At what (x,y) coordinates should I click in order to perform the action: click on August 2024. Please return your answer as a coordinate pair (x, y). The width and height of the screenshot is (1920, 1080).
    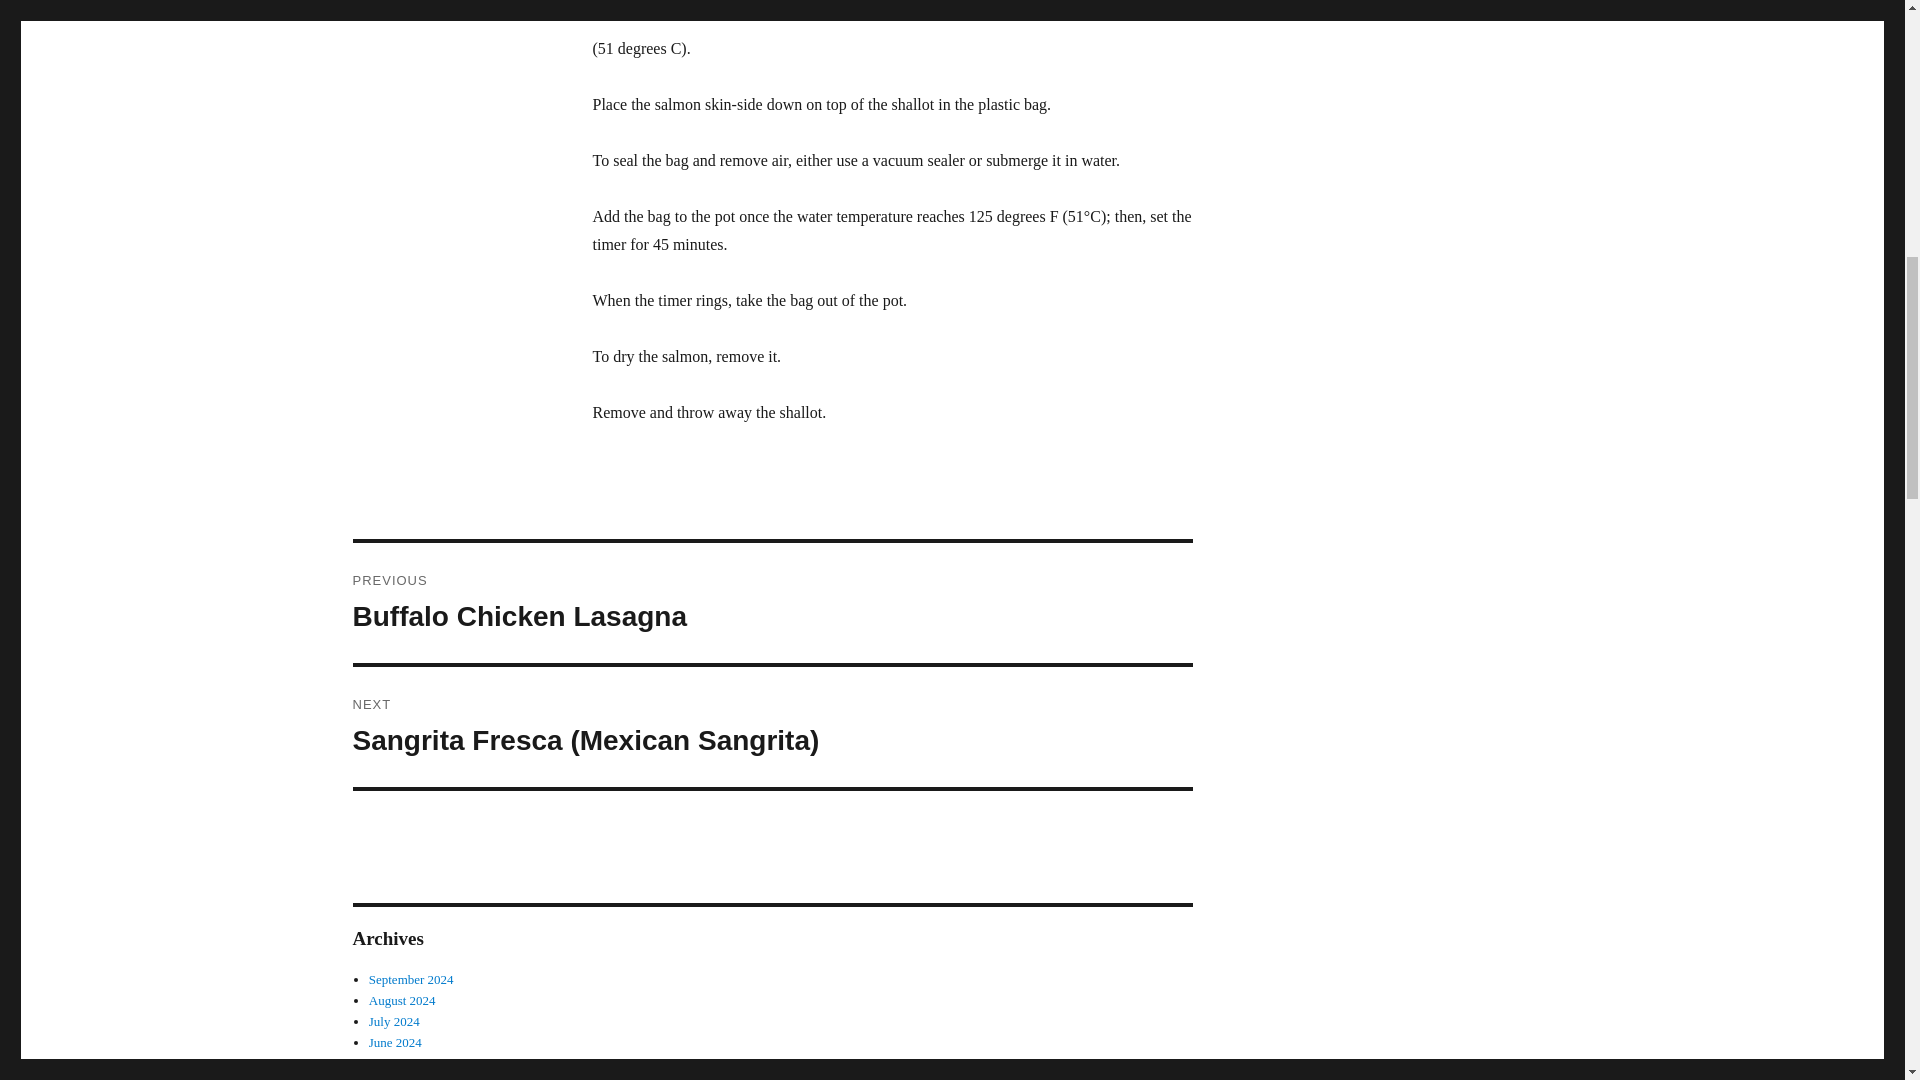
    Looking at the image, I should click on (772, 603).